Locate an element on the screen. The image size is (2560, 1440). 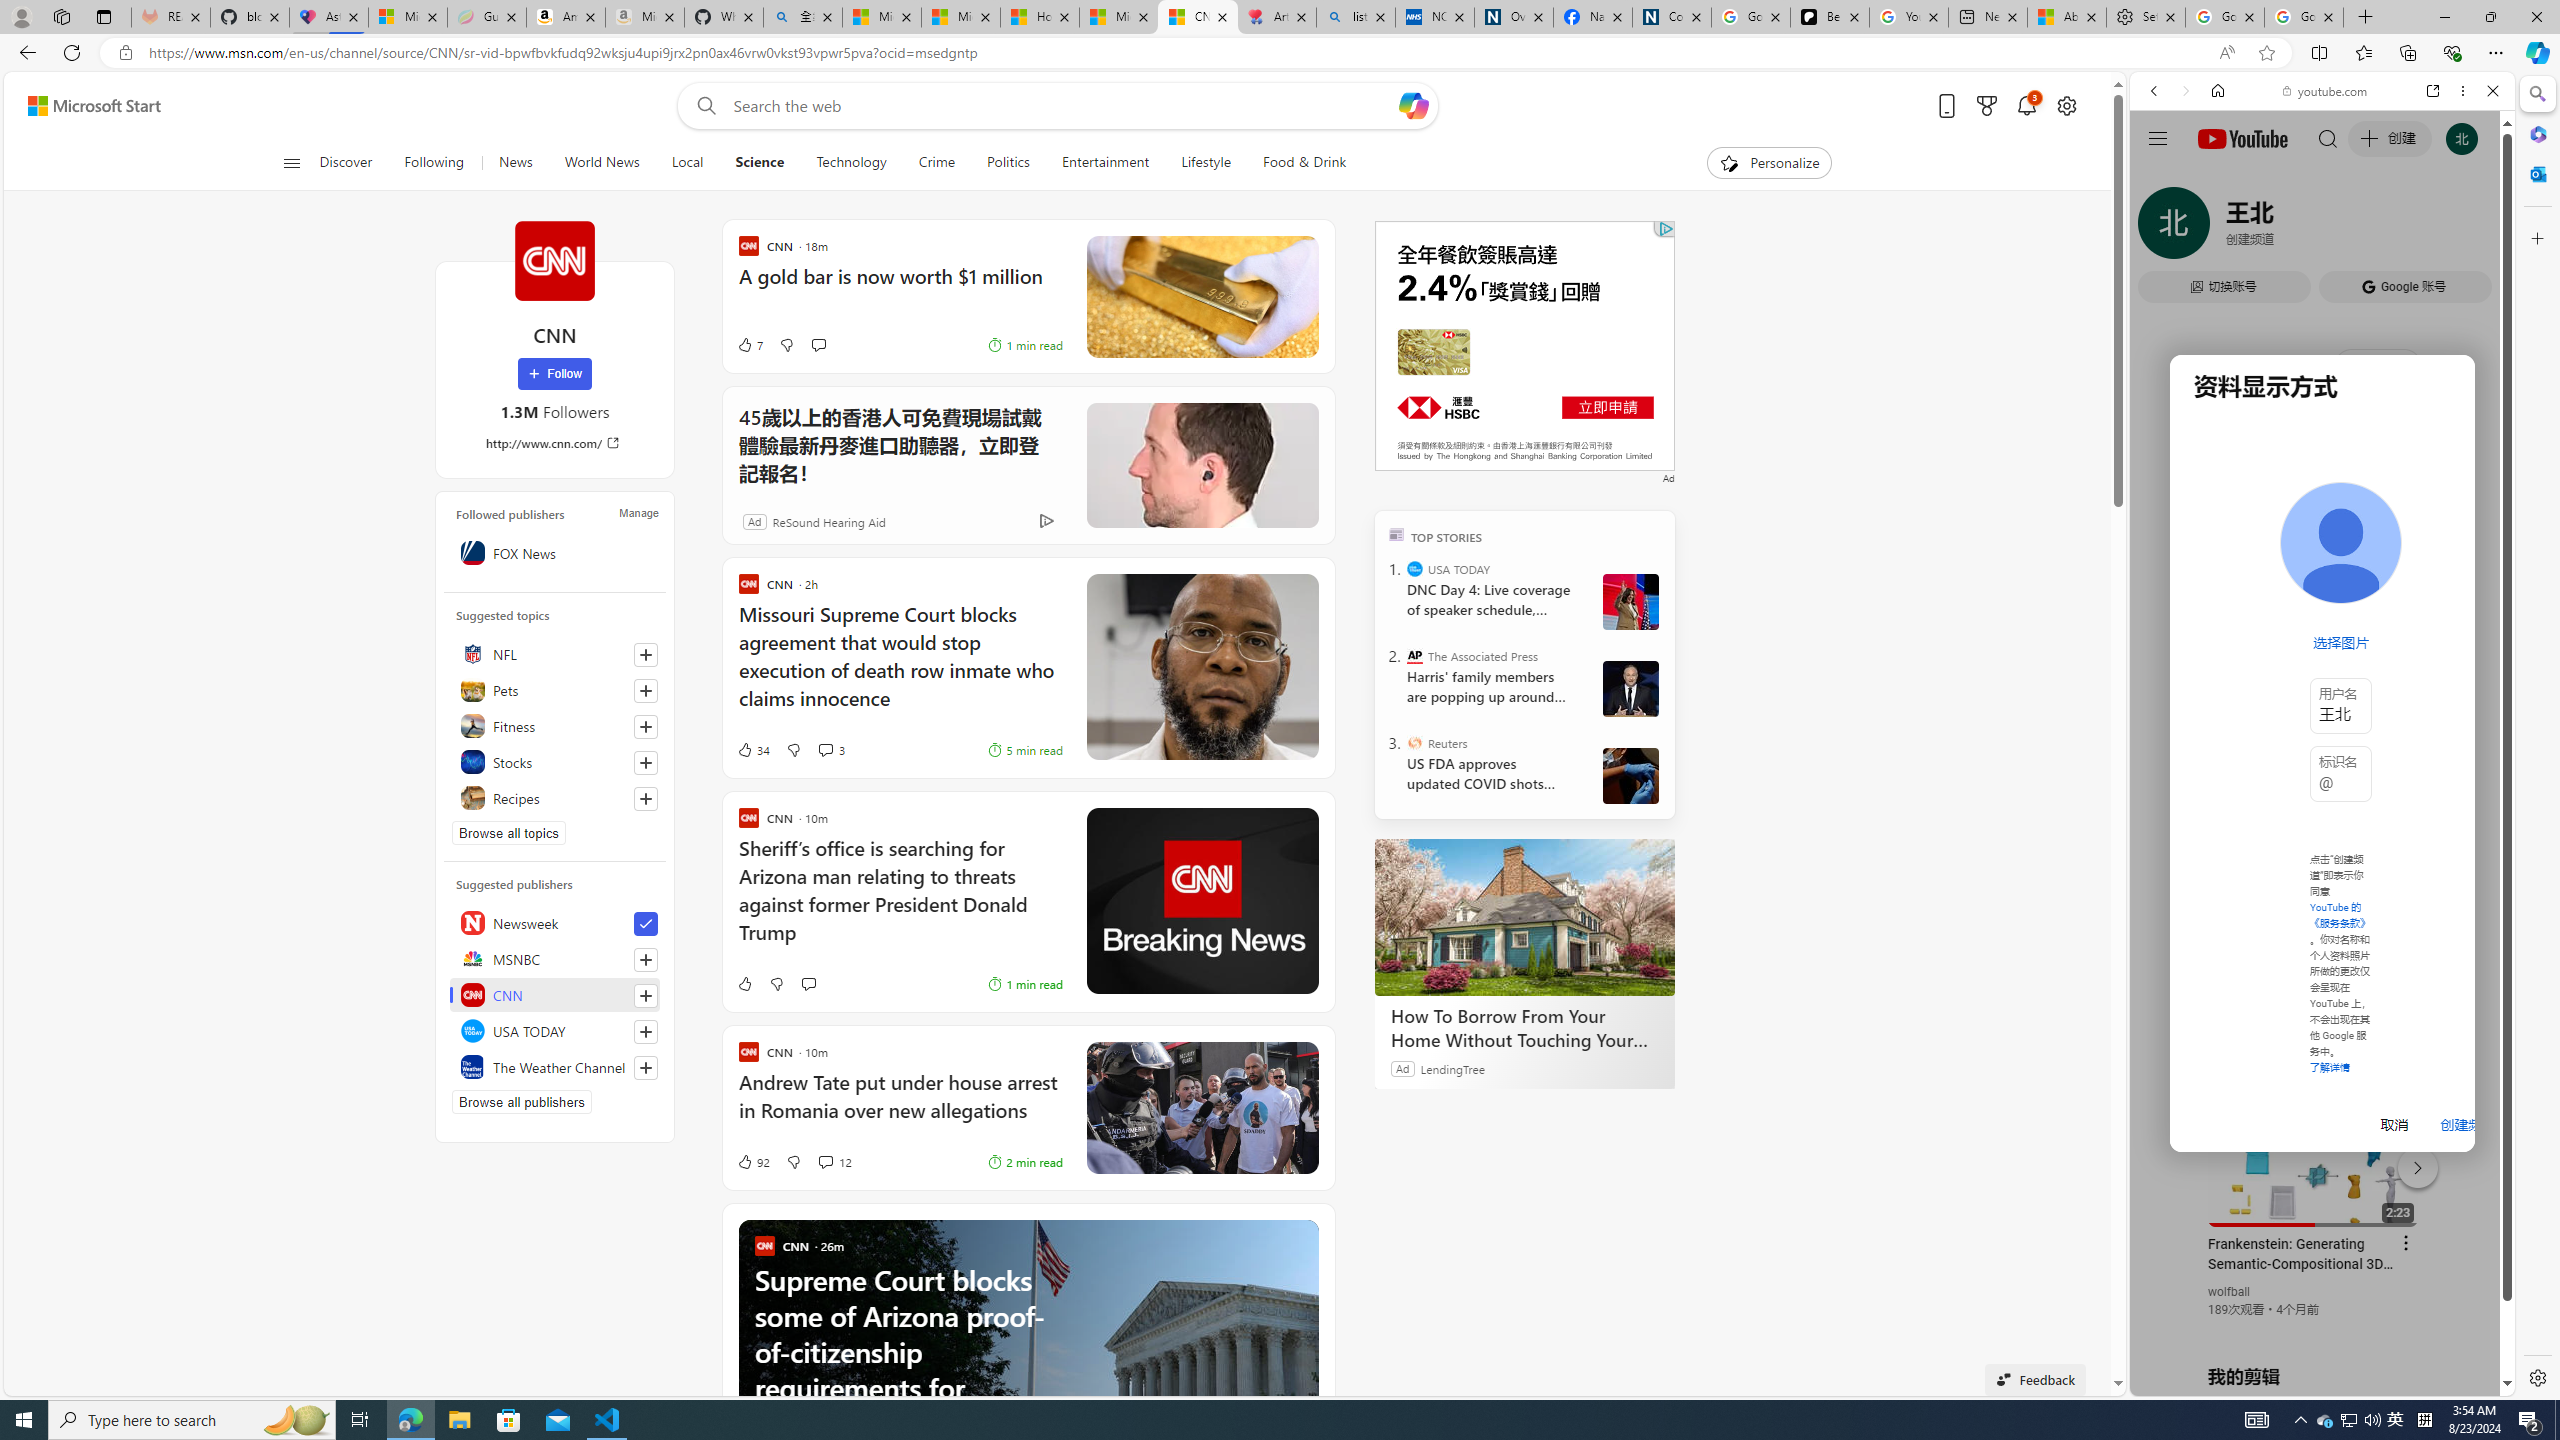
Newsweek is located at coordinates (555, 922).